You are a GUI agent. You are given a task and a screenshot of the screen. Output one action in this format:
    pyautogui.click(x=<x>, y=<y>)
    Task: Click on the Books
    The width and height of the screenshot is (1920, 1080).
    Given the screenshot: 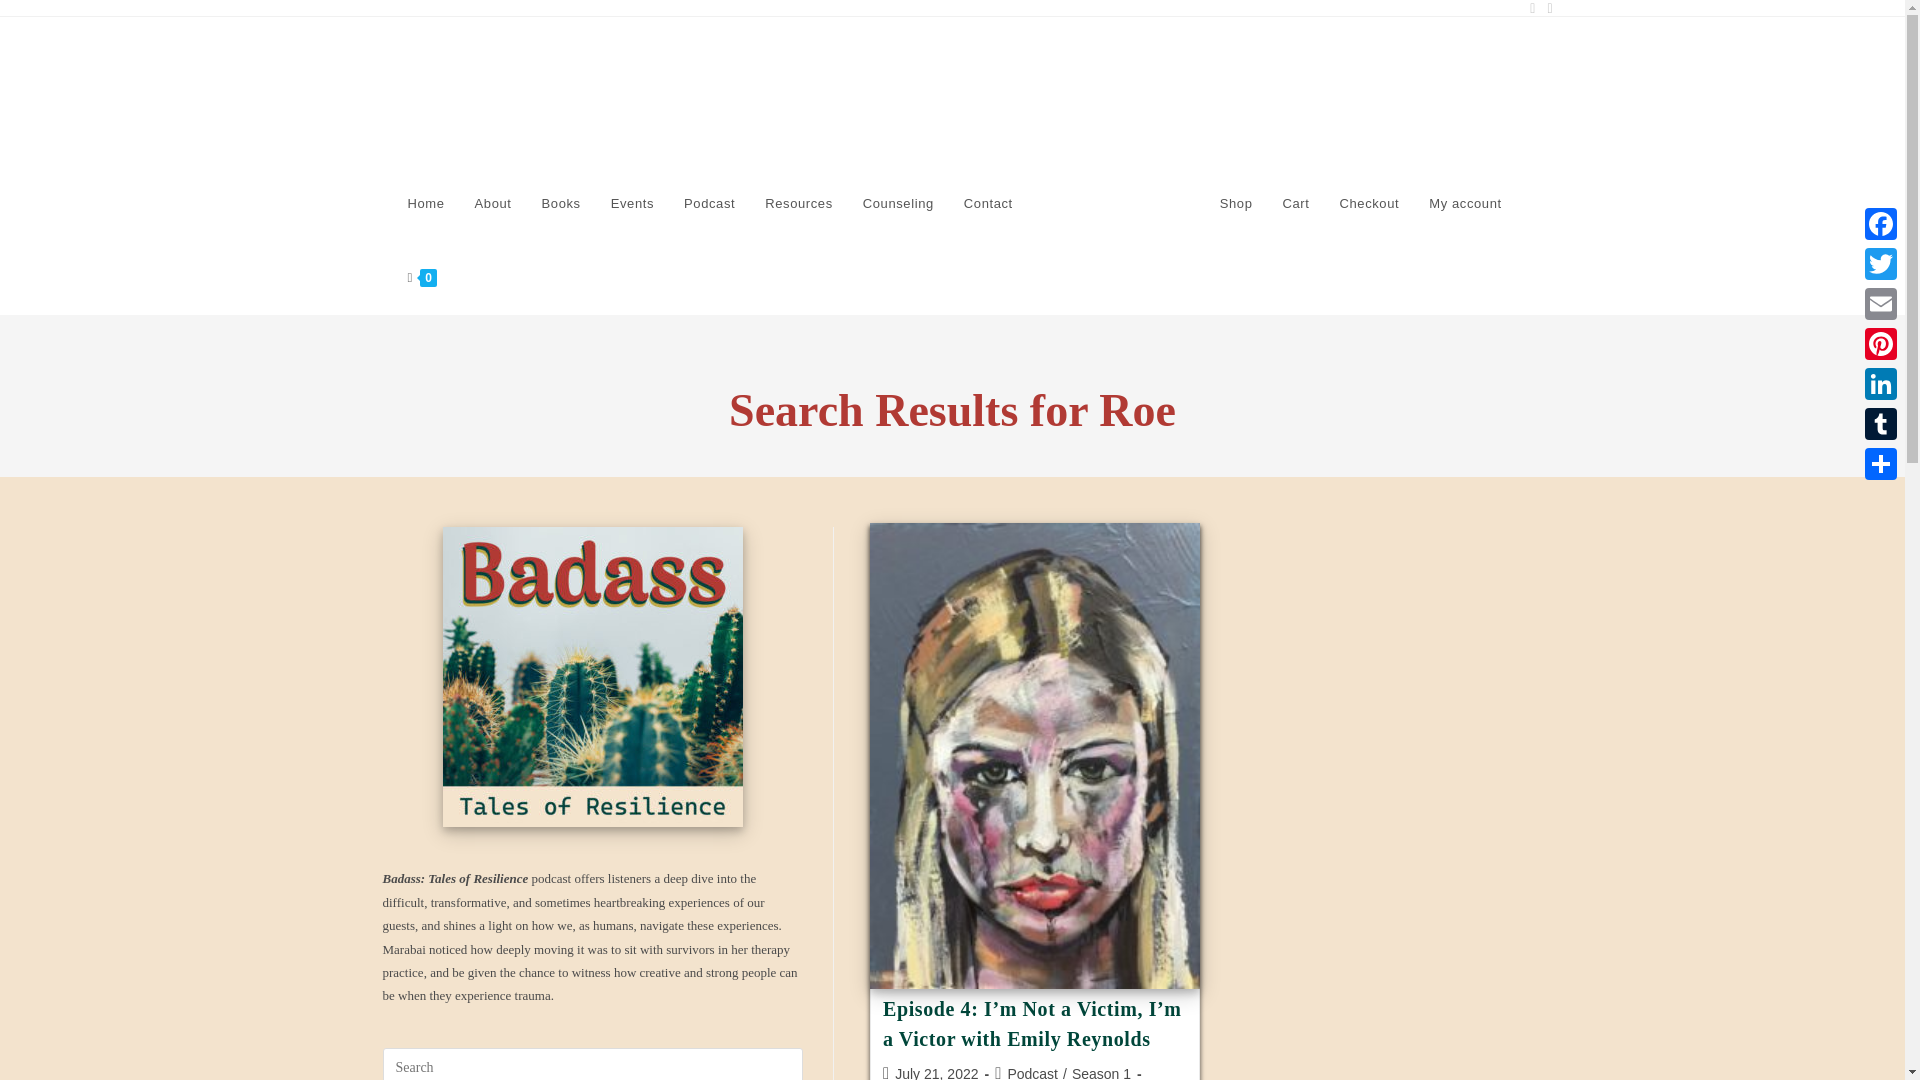 What is the action you would take?
    pyautogui.click(x=560, y=204)
    